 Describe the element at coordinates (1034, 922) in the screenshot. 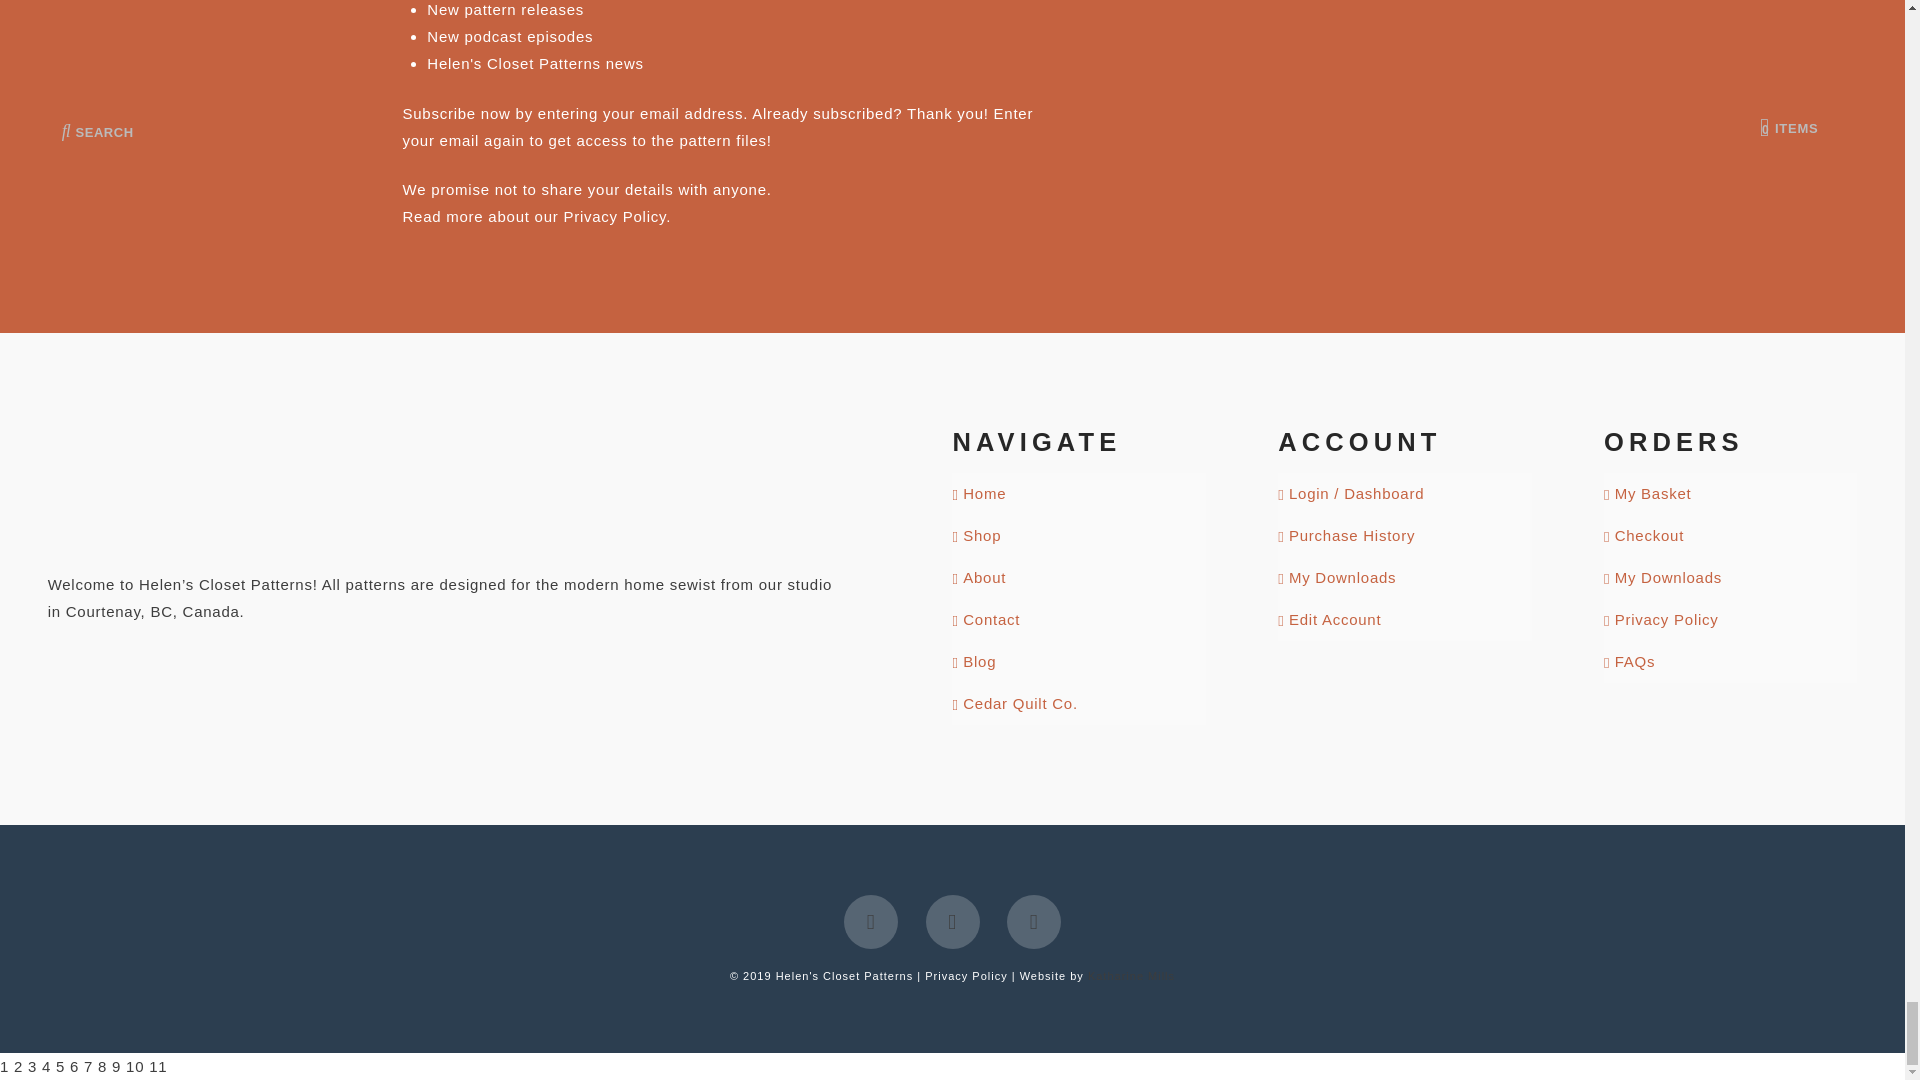

I see `Pinterest` at that location.